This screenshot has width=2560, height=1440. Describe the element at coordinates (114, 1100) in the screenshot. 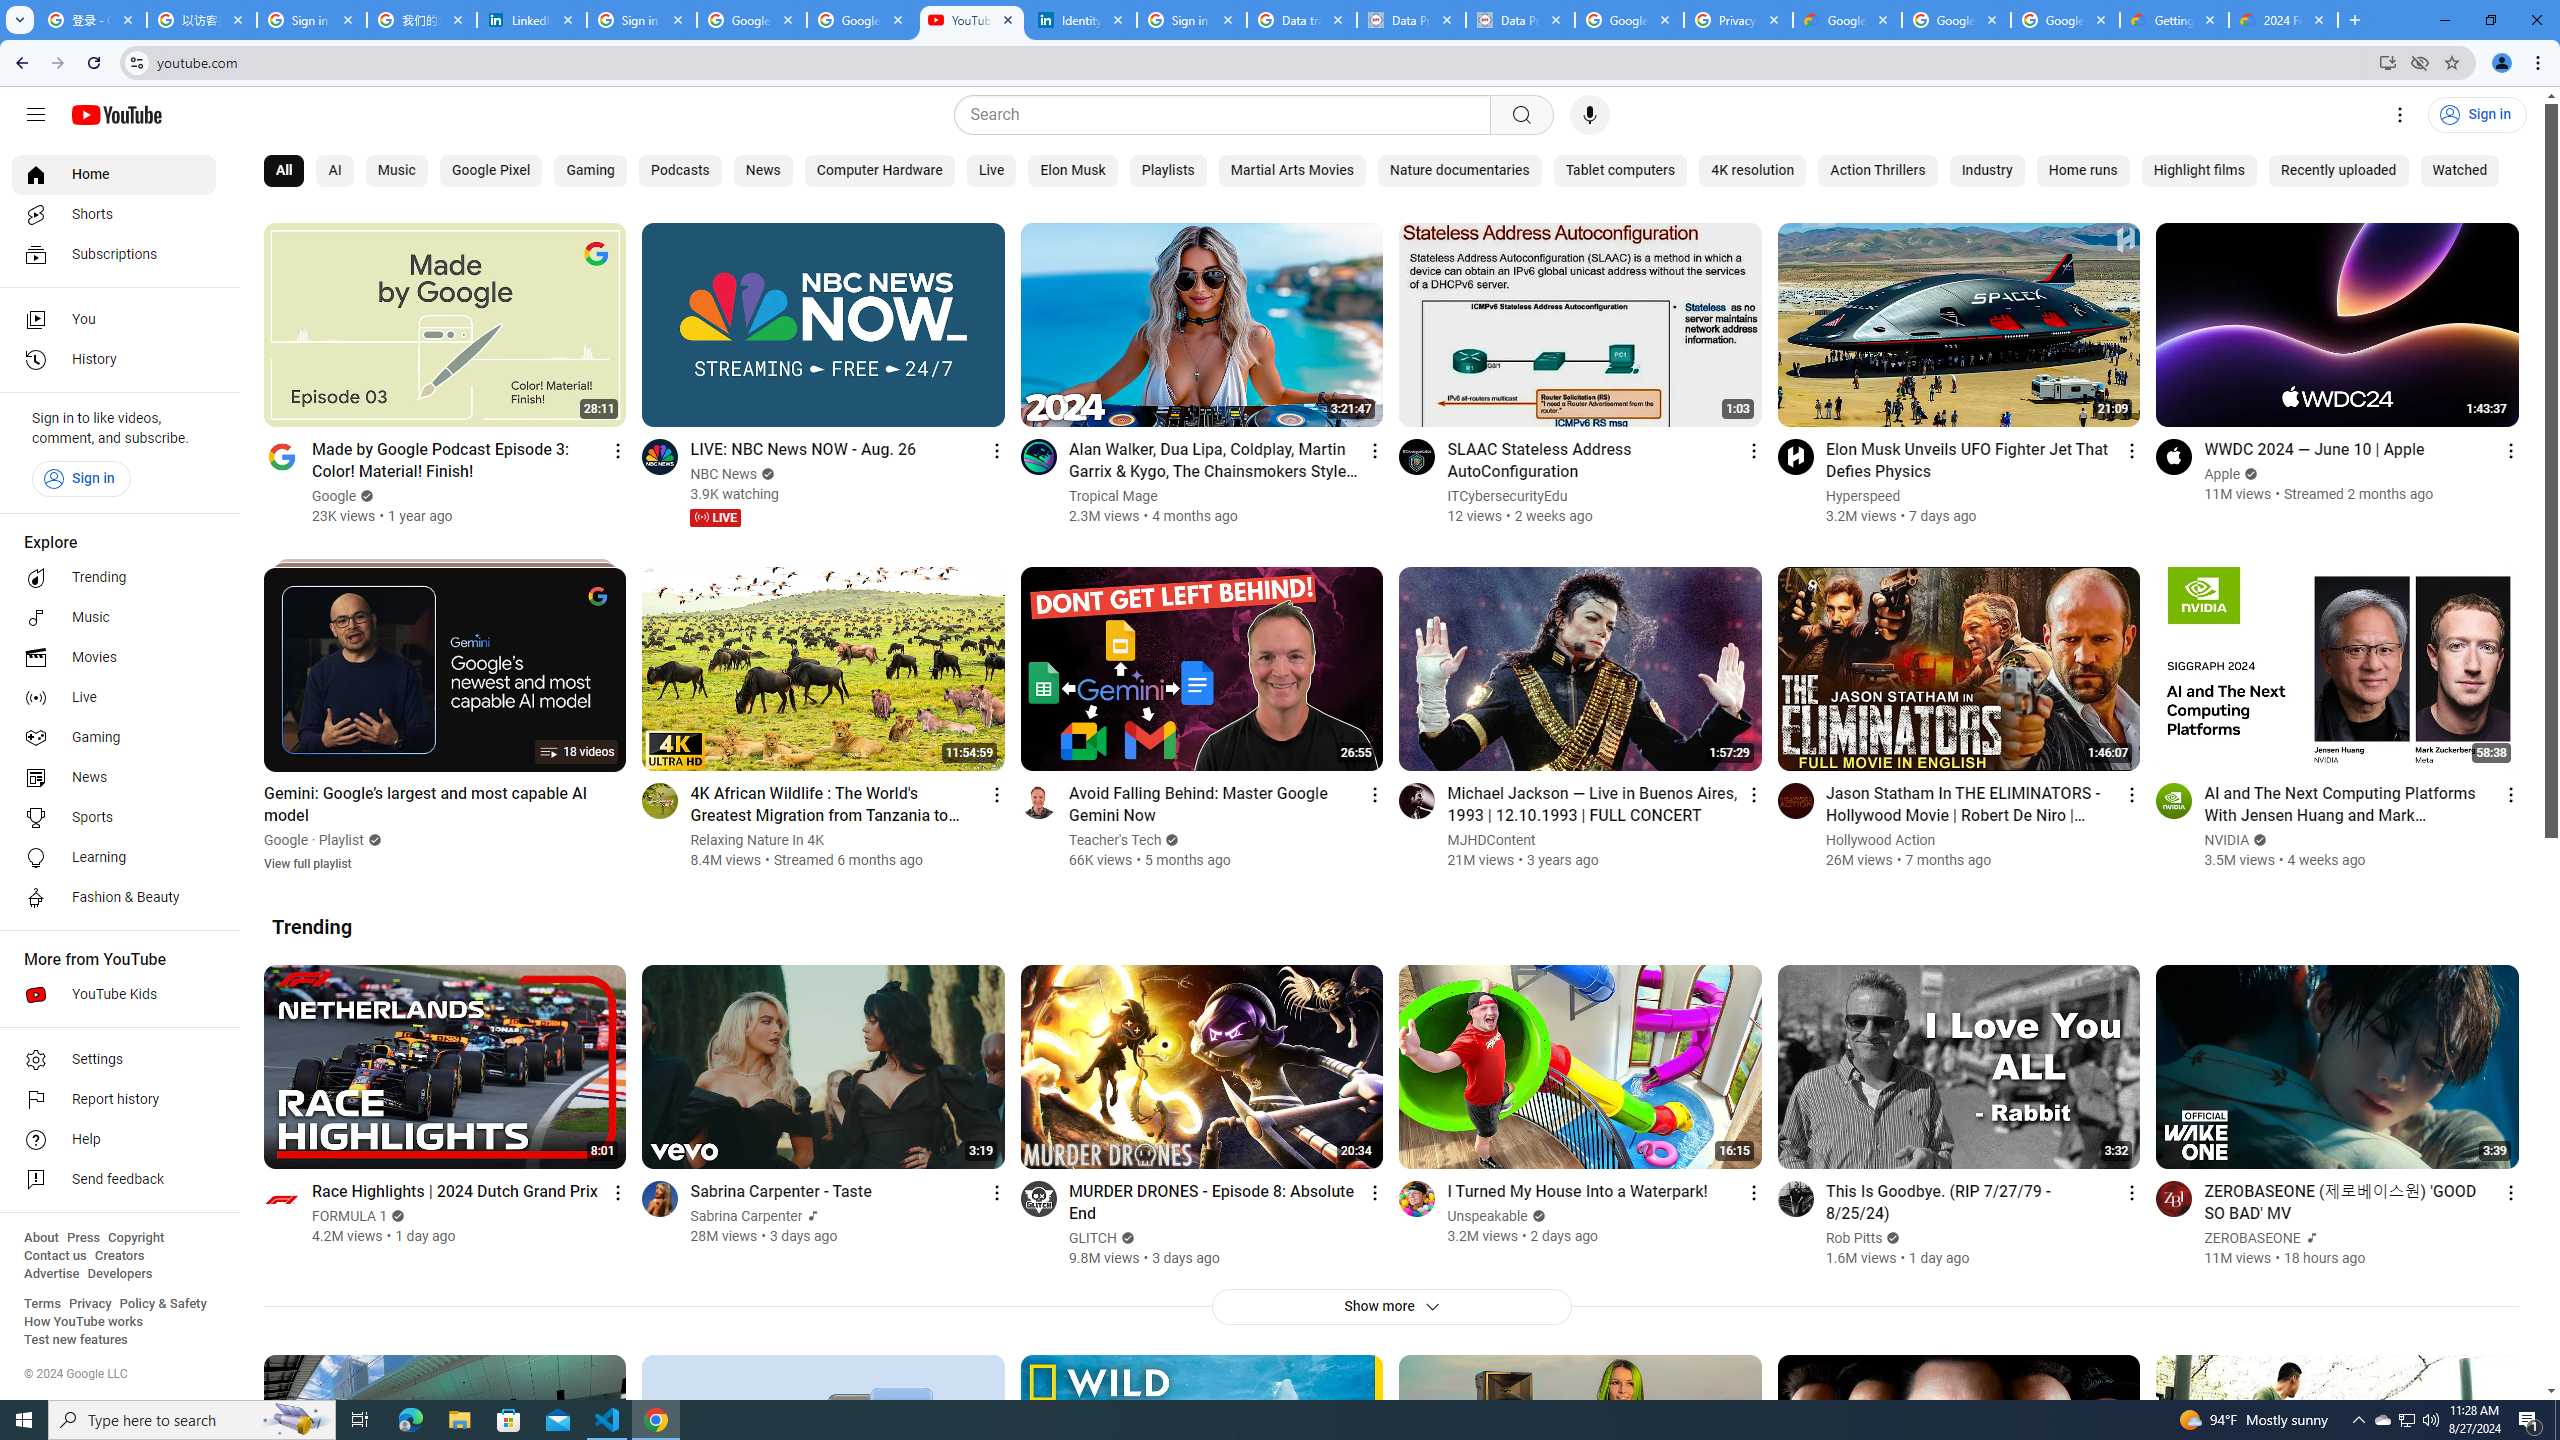

I see `Report history` at that location.